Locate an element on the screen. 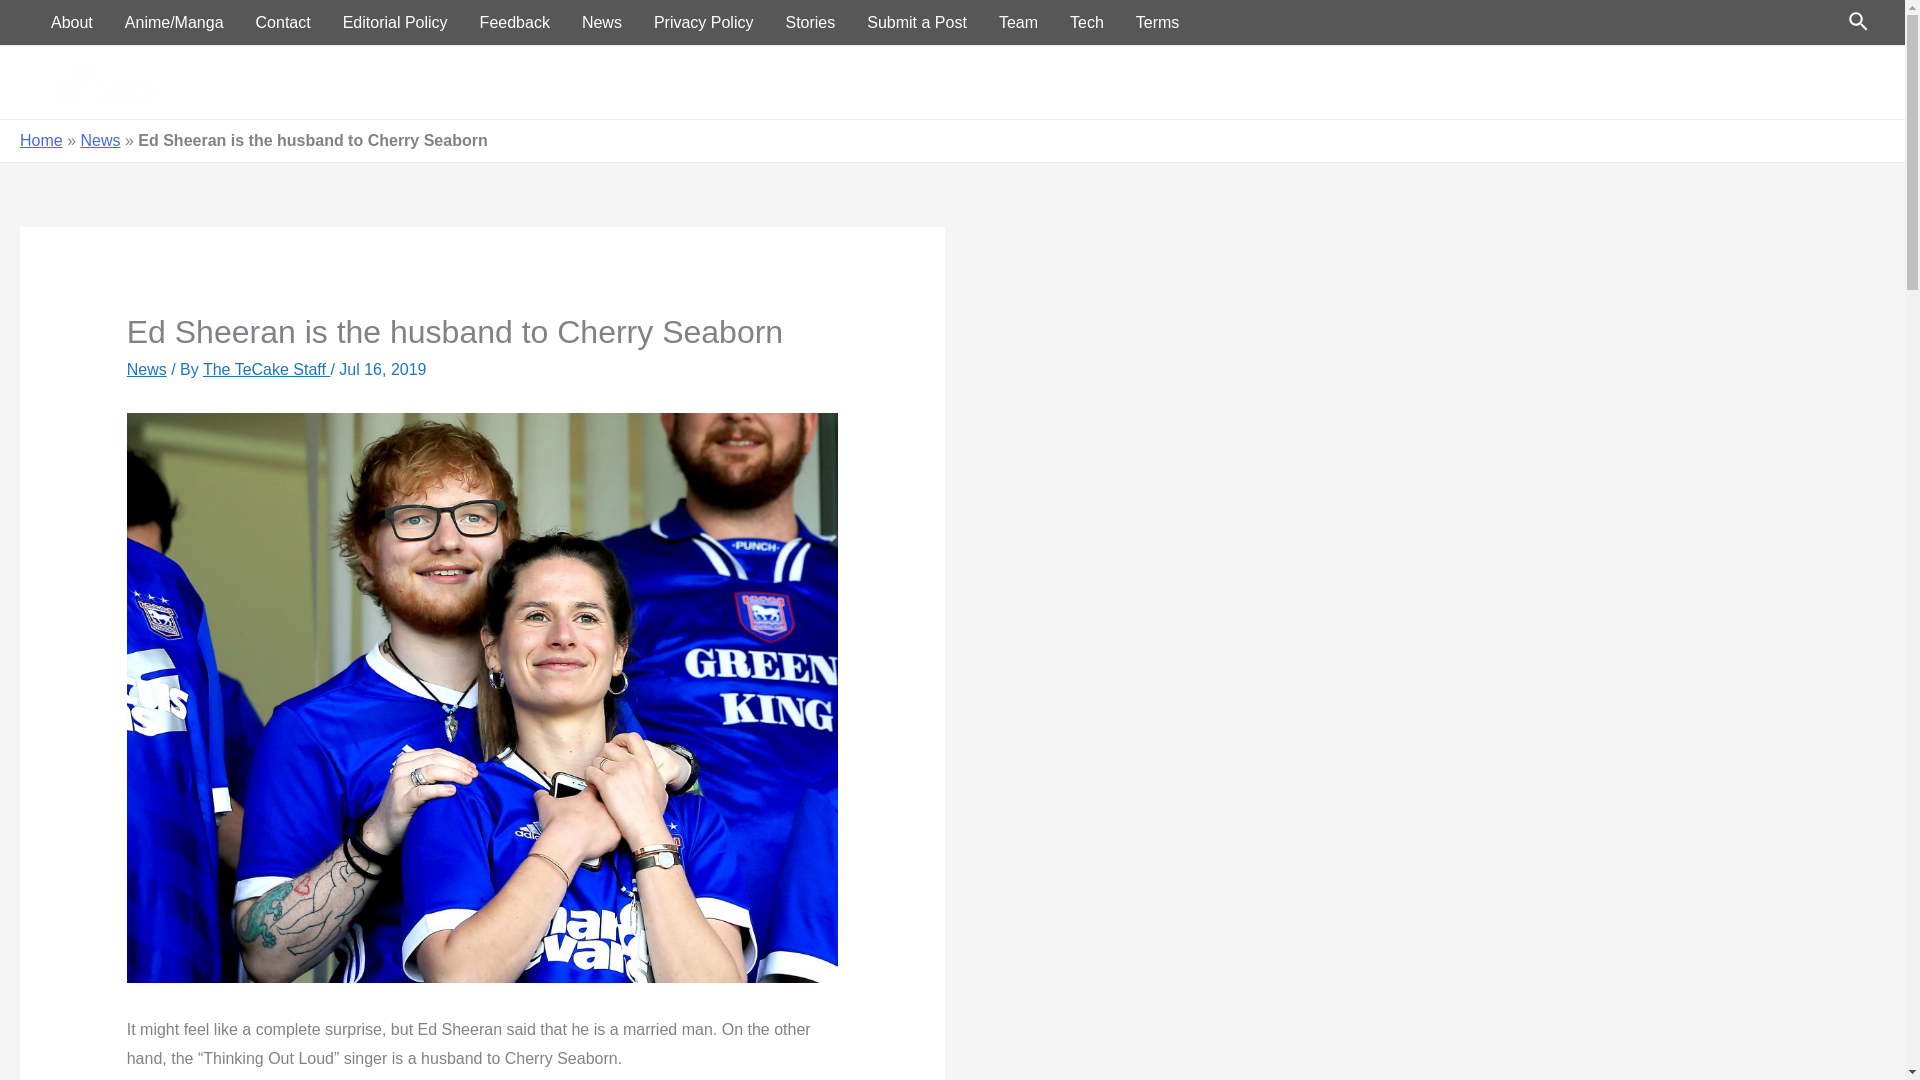  Stories is located at coordinates (1828, 82).